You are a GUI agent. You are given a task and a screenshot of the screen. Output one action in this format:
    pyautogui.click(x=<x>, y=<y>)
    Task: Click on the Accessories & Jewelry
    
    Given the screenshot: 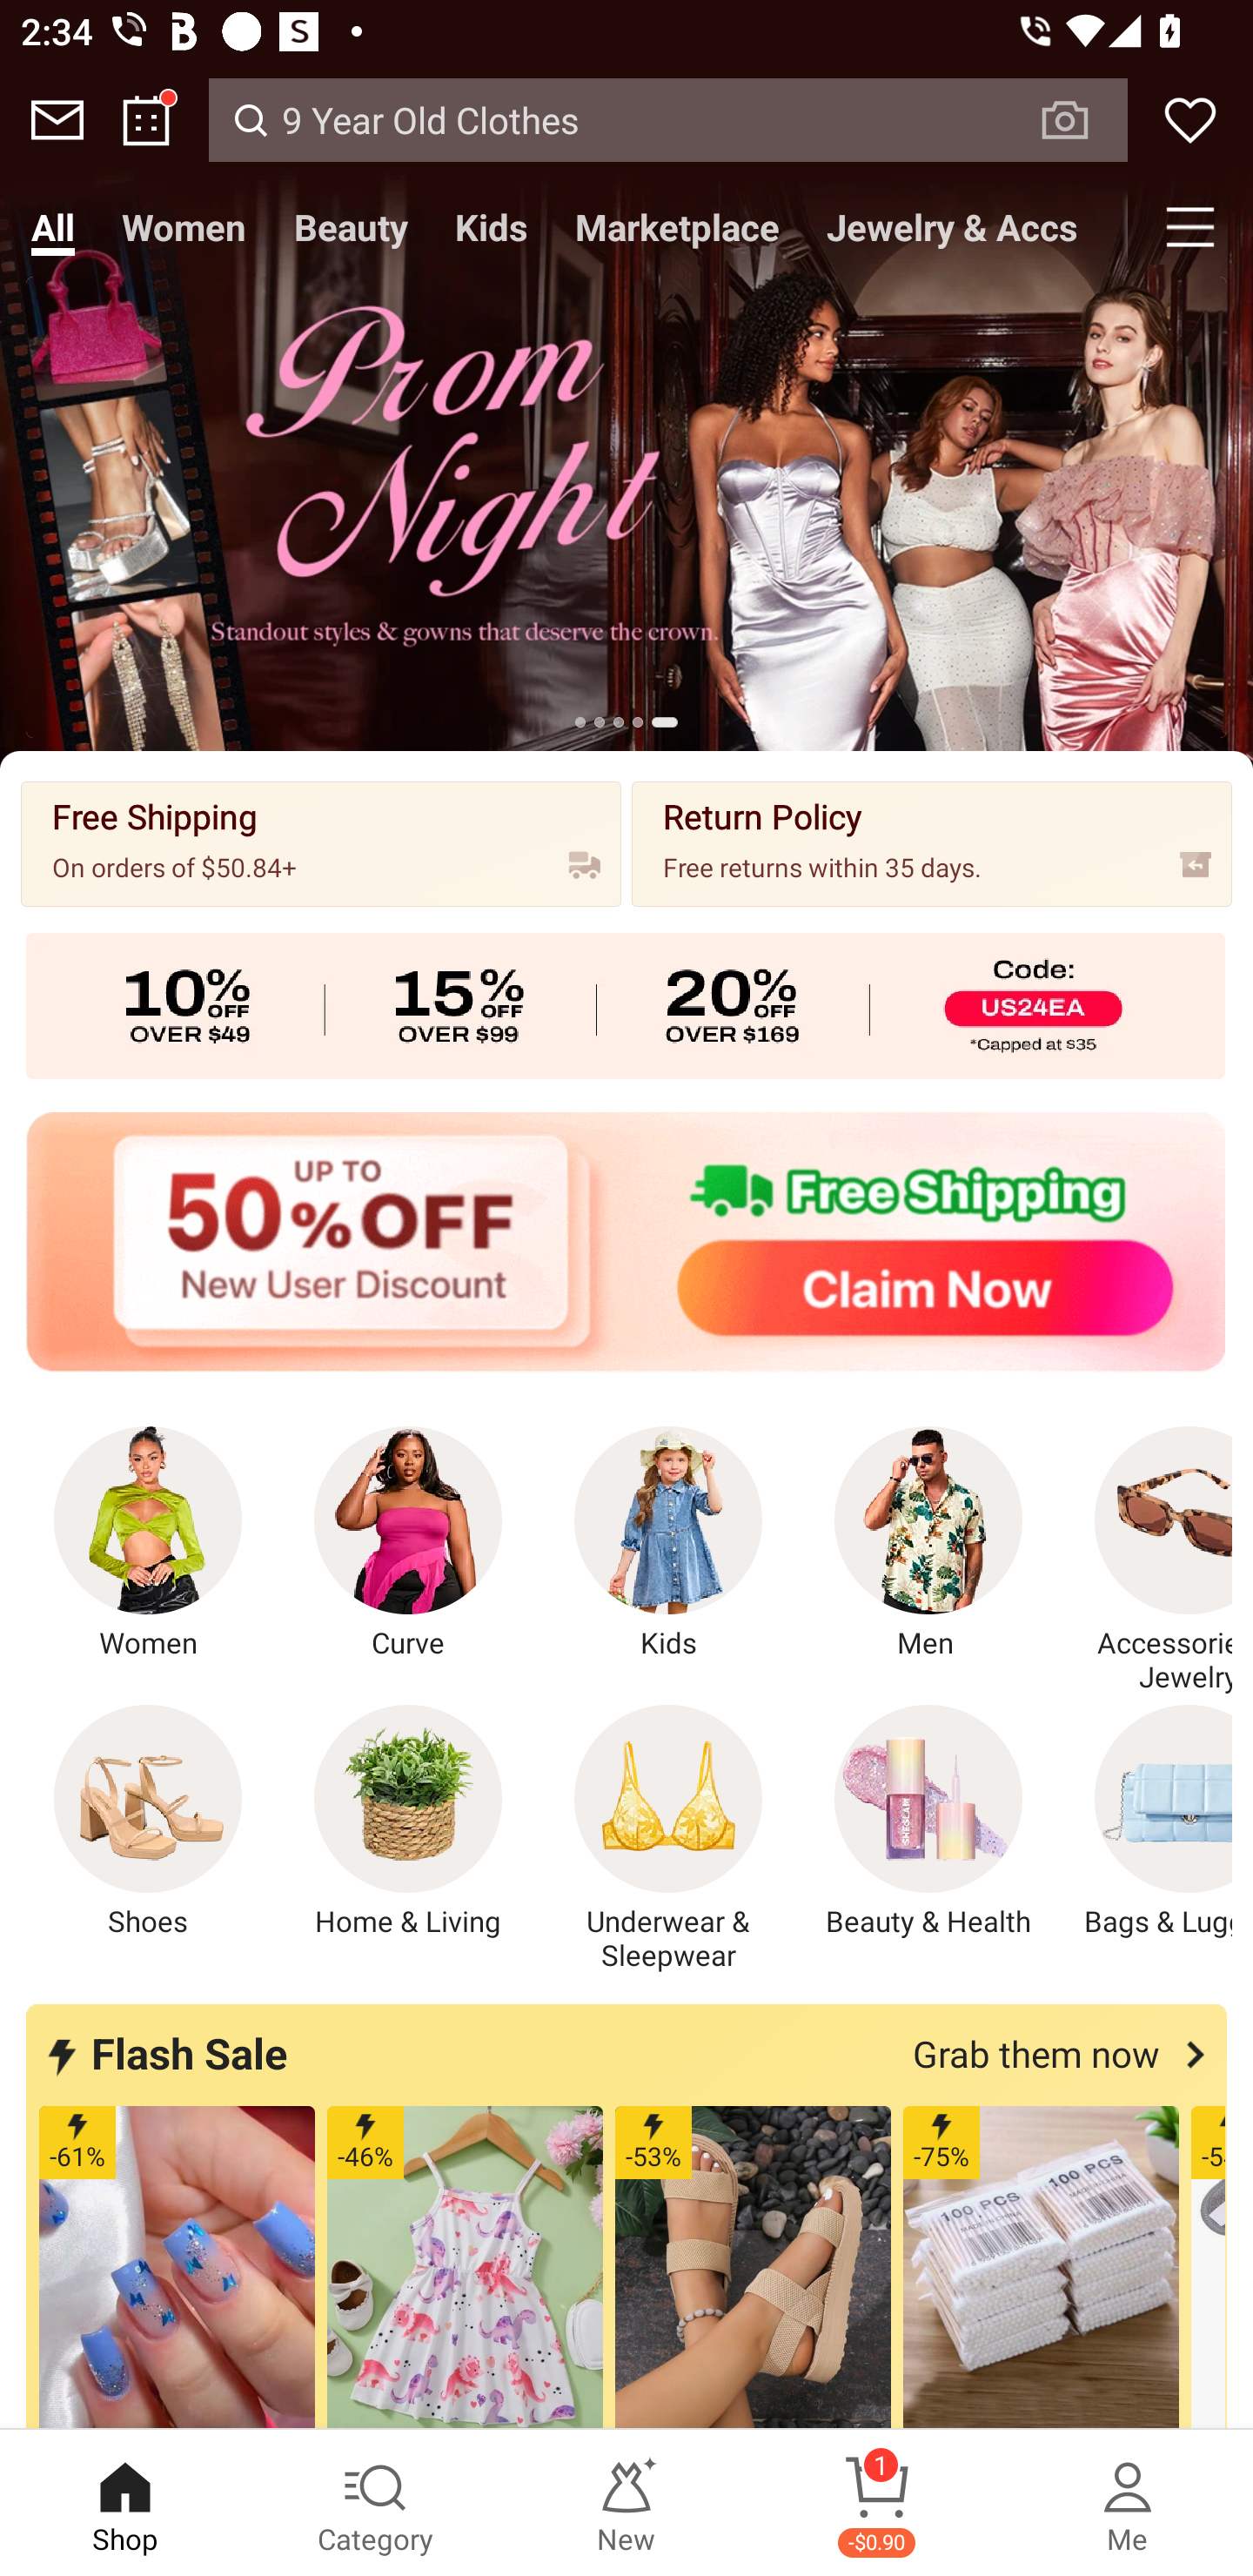 What is the action you would take?
    pyautogui.click(x=1146, y=1560)
    